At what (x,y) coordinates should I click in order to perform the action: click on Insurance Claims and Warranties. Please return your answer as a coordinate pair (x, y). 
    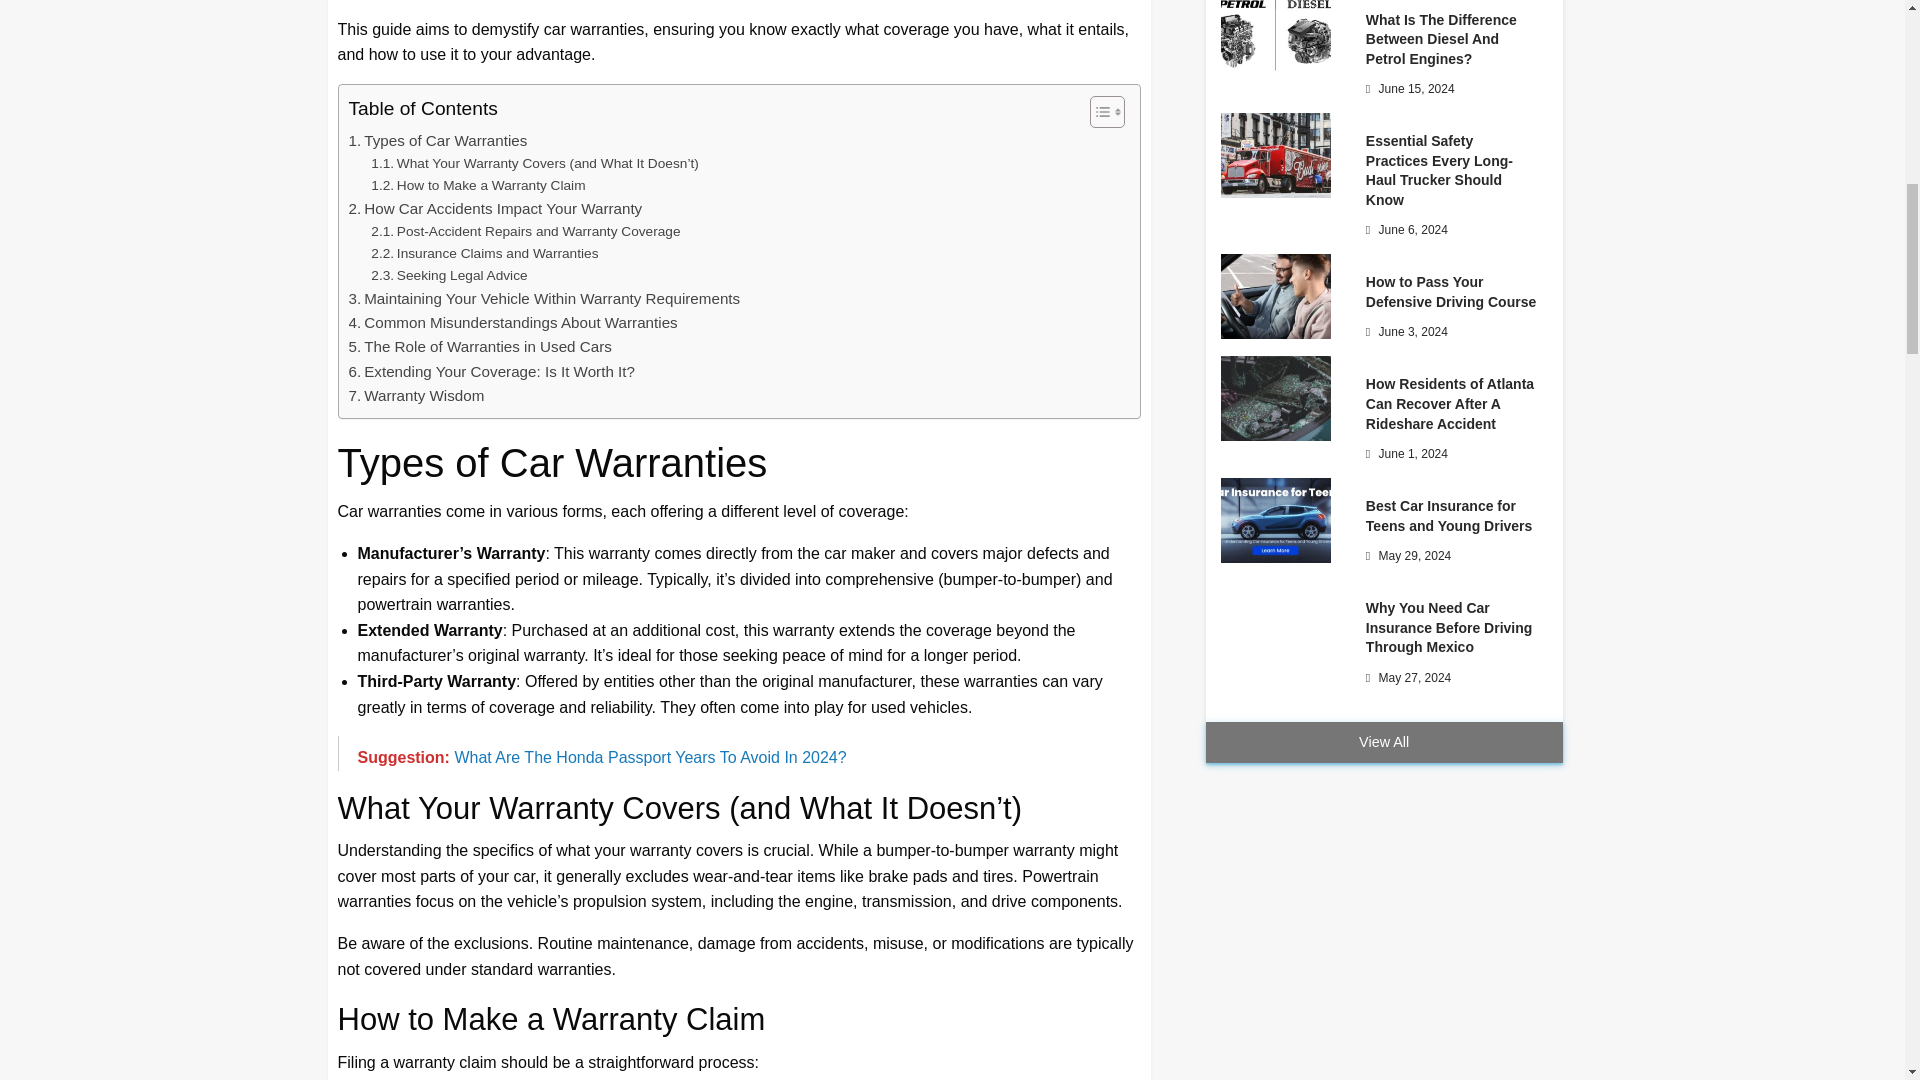
    Looking at the image, I should click on (484, 254).